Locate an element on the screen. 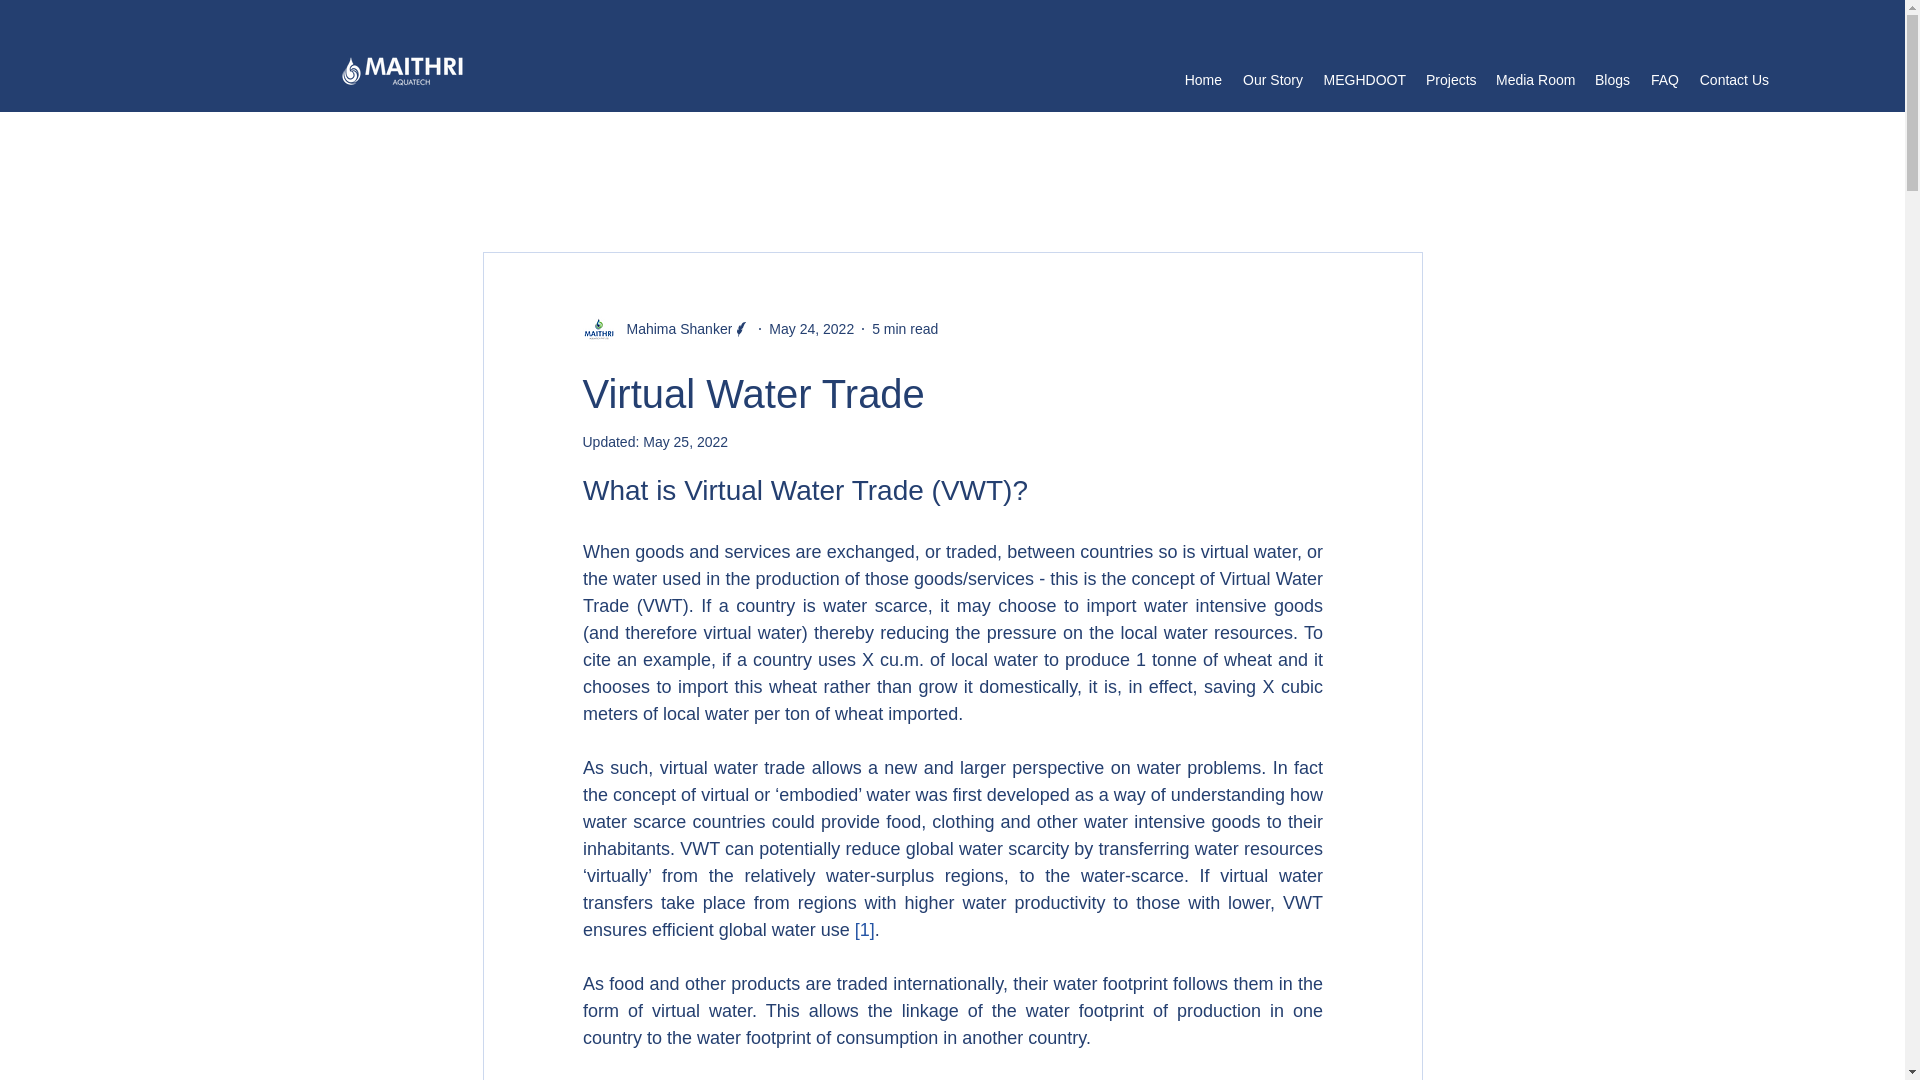  Our Story is located at coordinates (1272, 80).